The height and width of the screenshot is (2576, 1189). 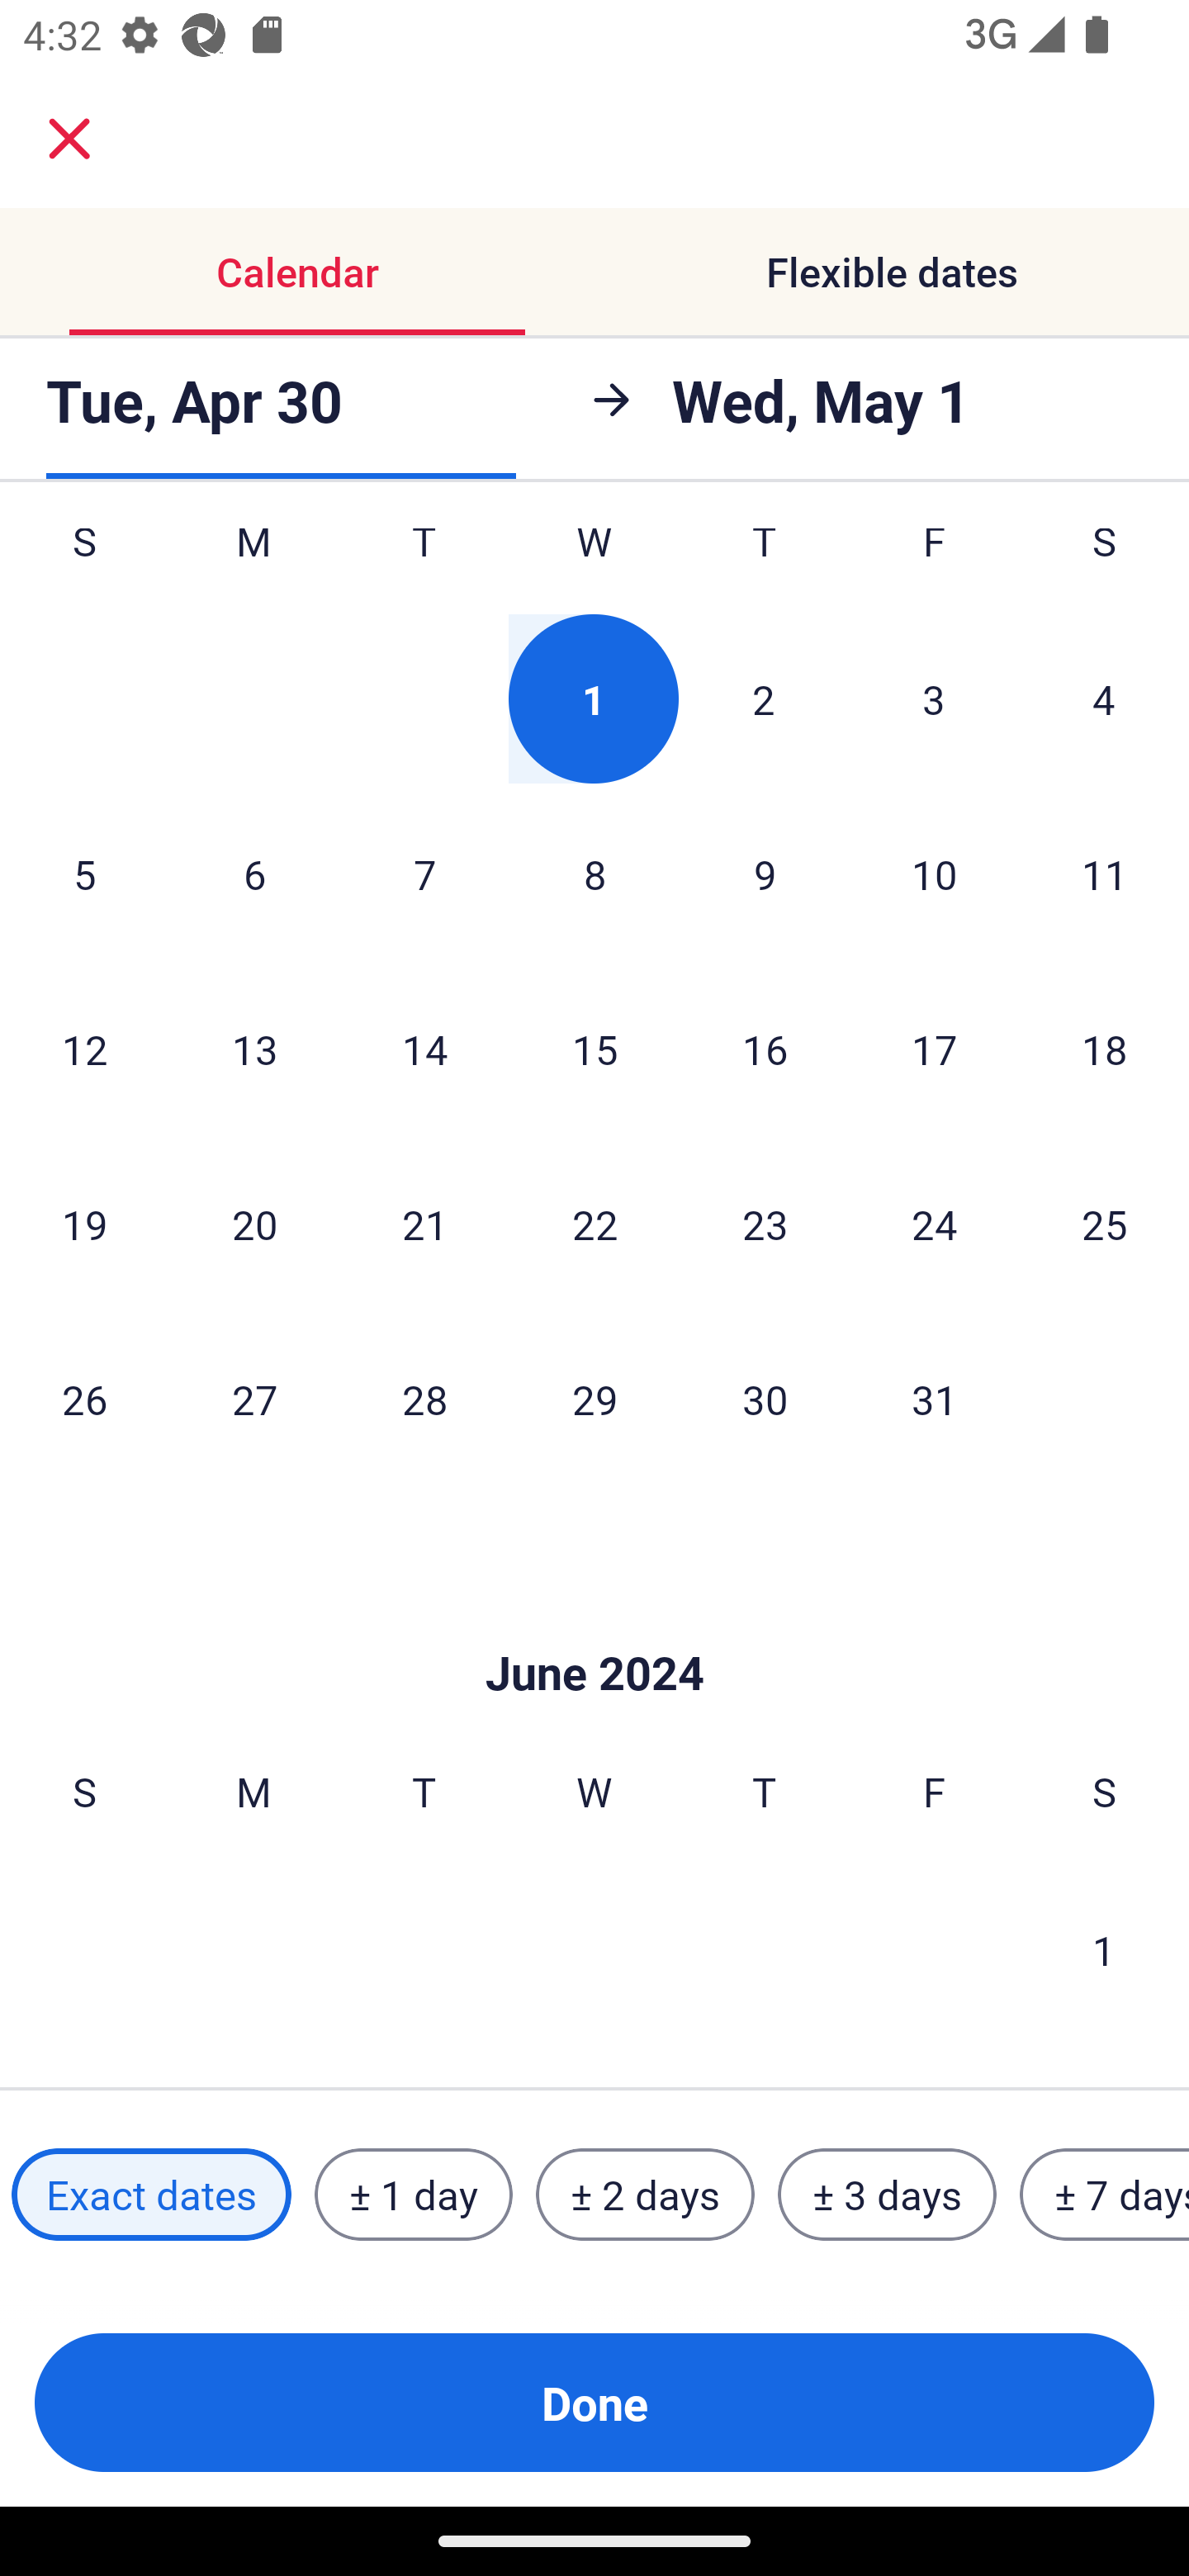 What do you see at coordinates (594, 1048) in the screenshot?
I see `15 Wednesday, May 15, 2024` at bounding box center [594, 1048].